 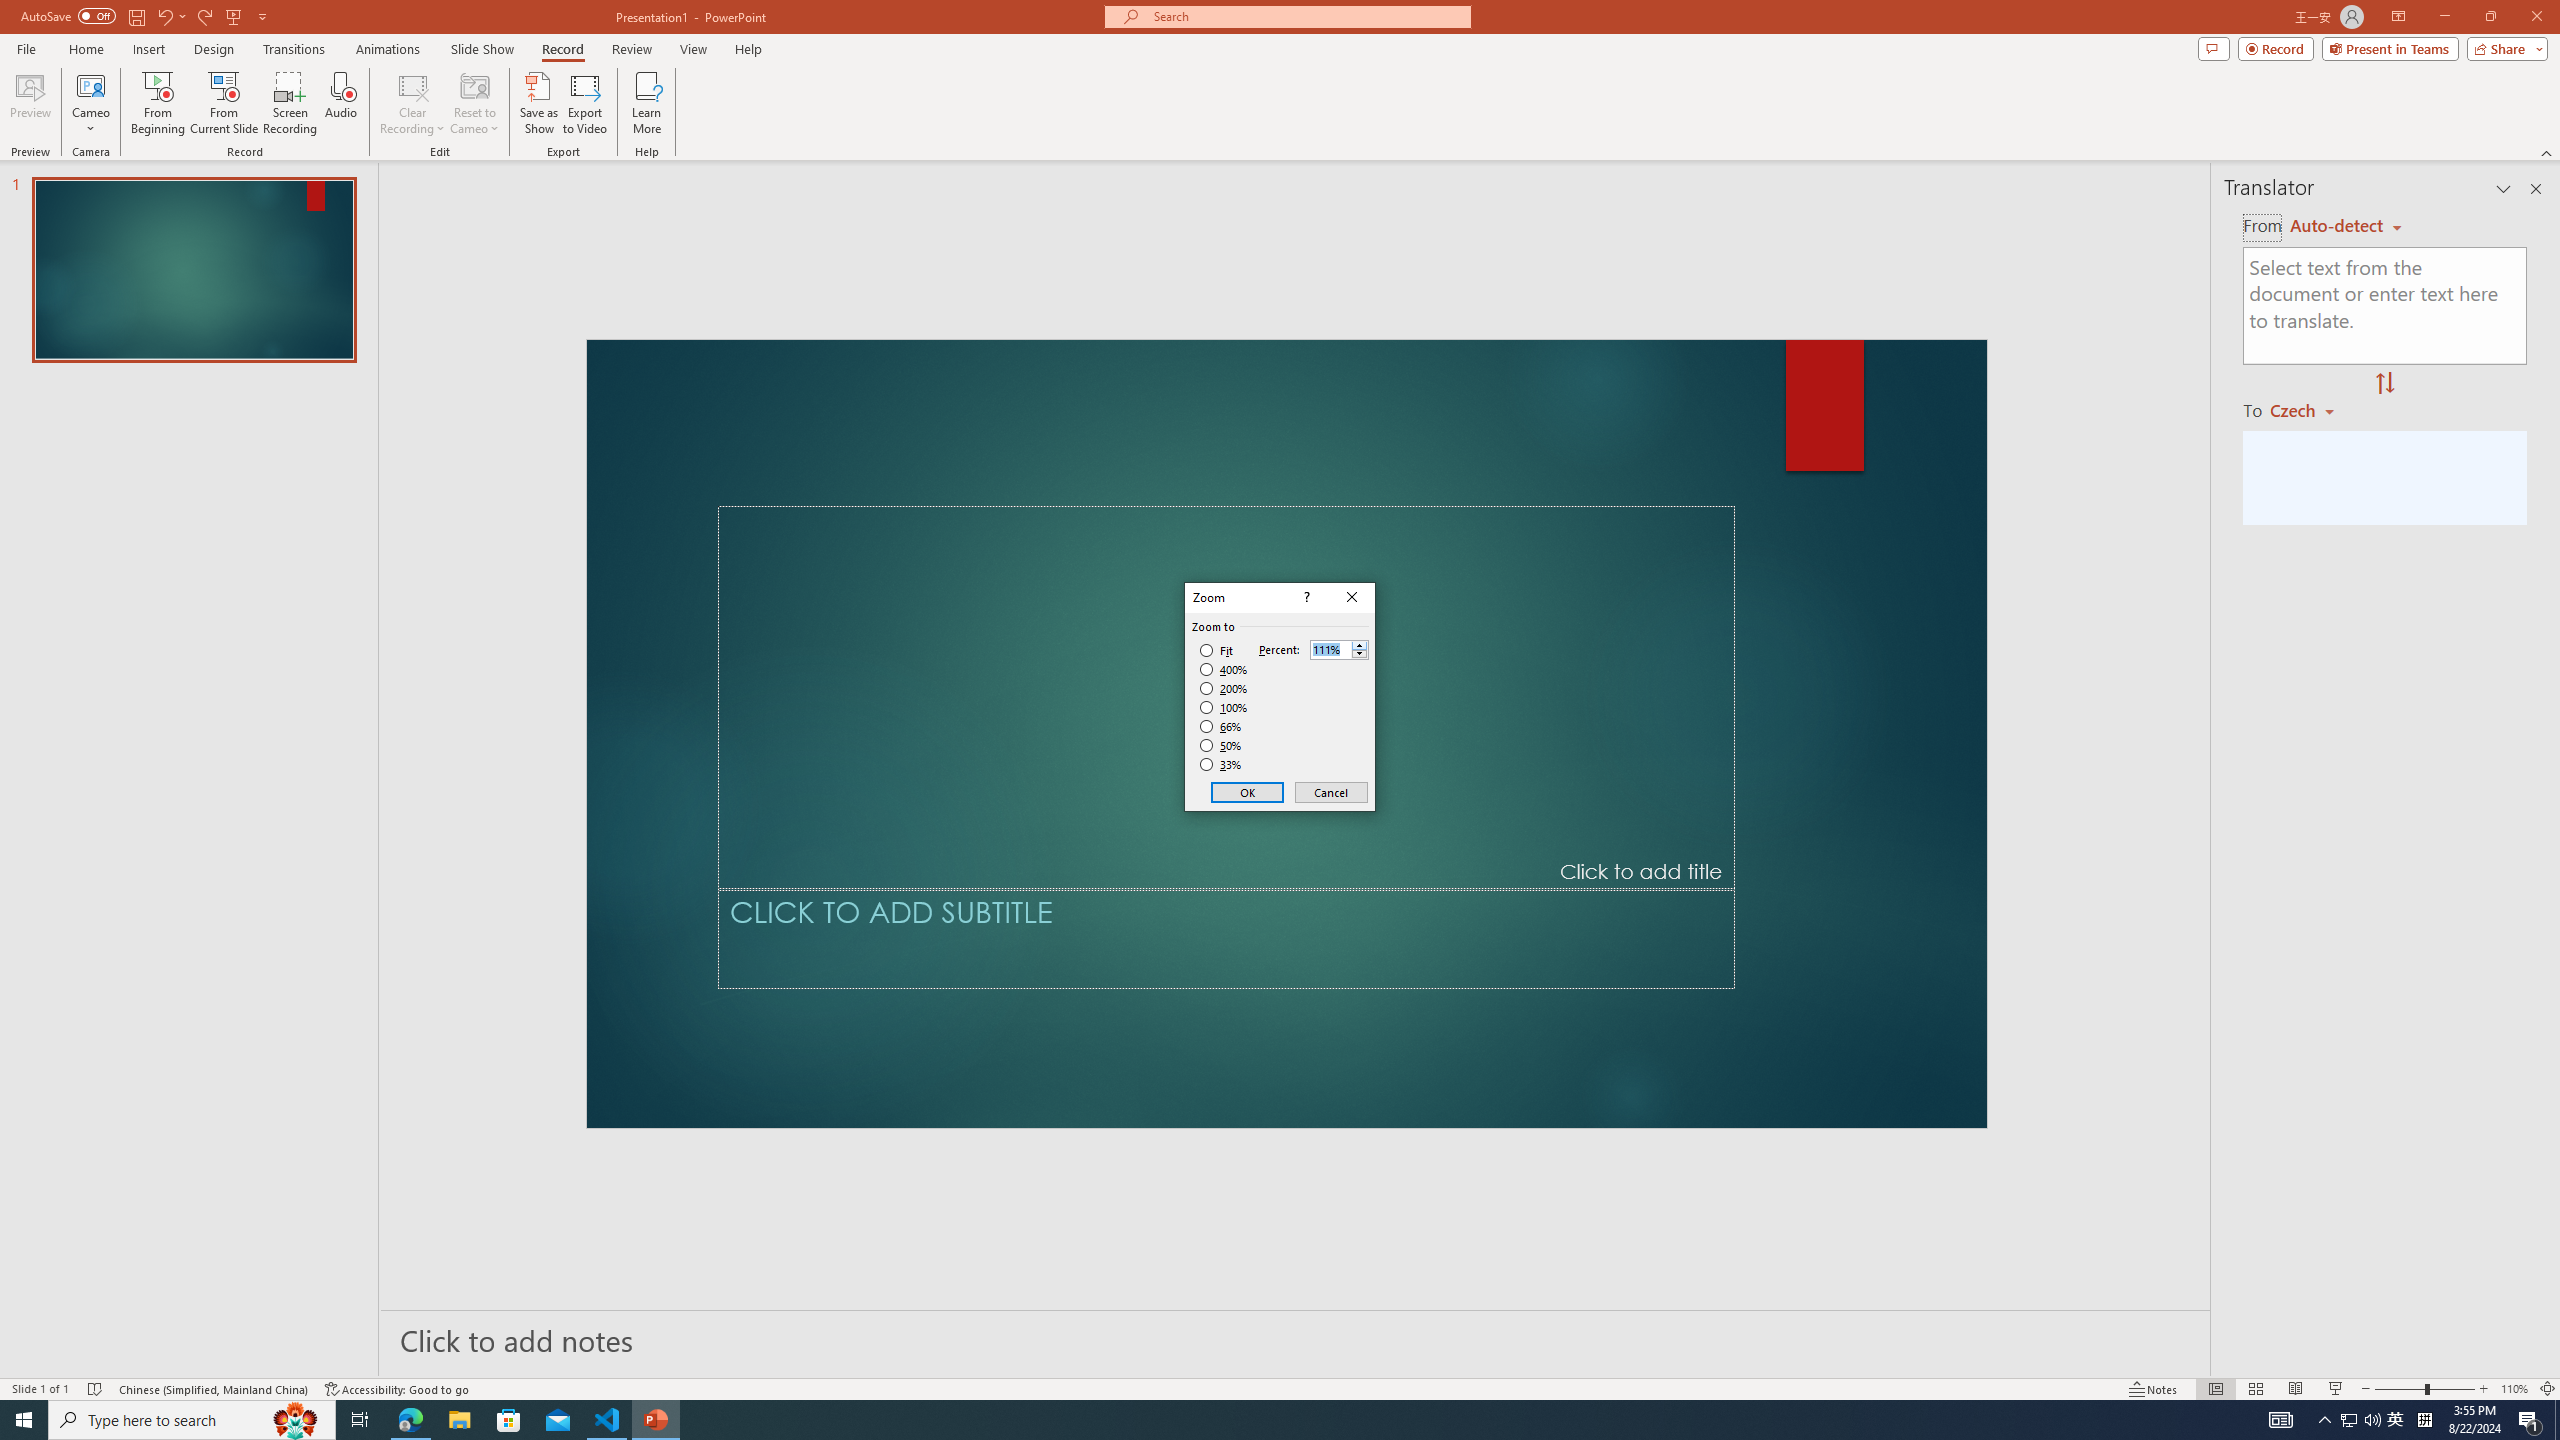 What do you see at coordinates (692, 84) in the screenshot?
I see `References` at bounding box center [692, 84].